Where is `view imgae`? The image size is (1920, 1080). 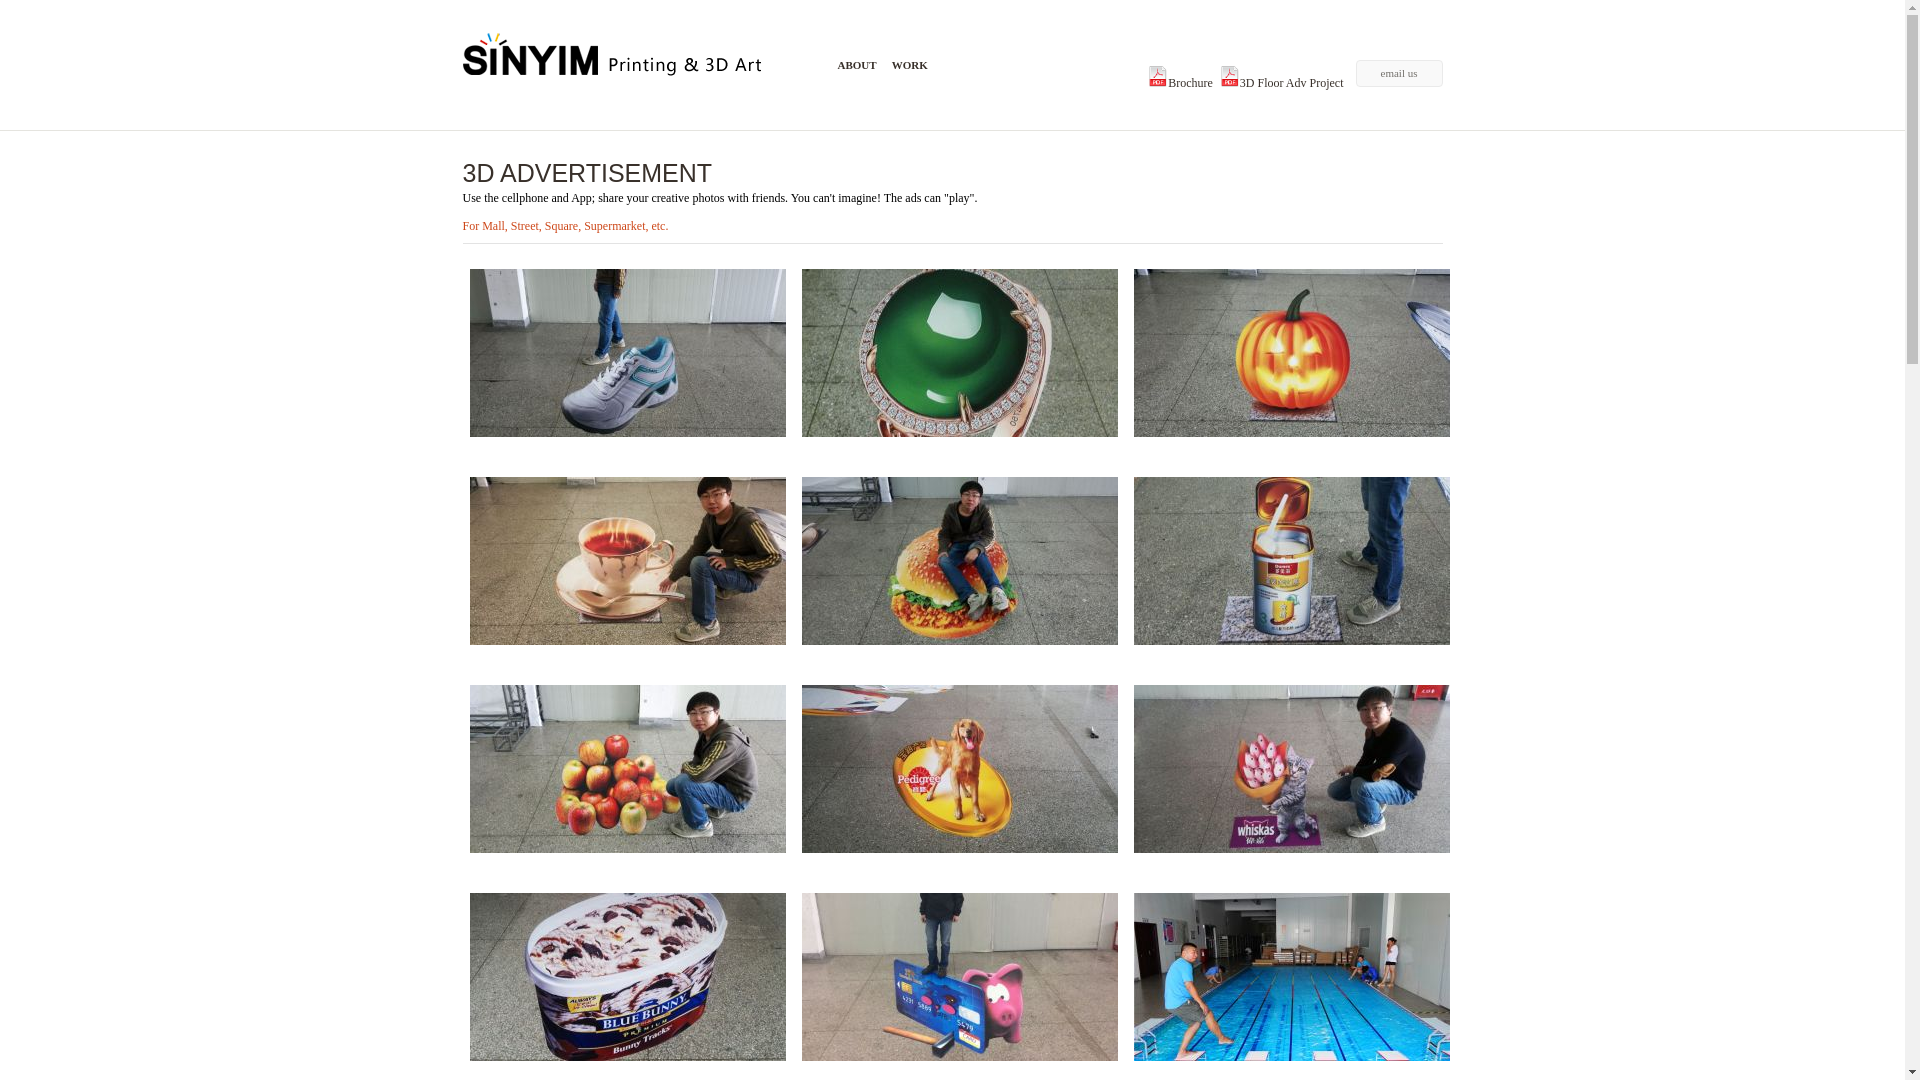
view imgae is located at coordinates (628, 353).